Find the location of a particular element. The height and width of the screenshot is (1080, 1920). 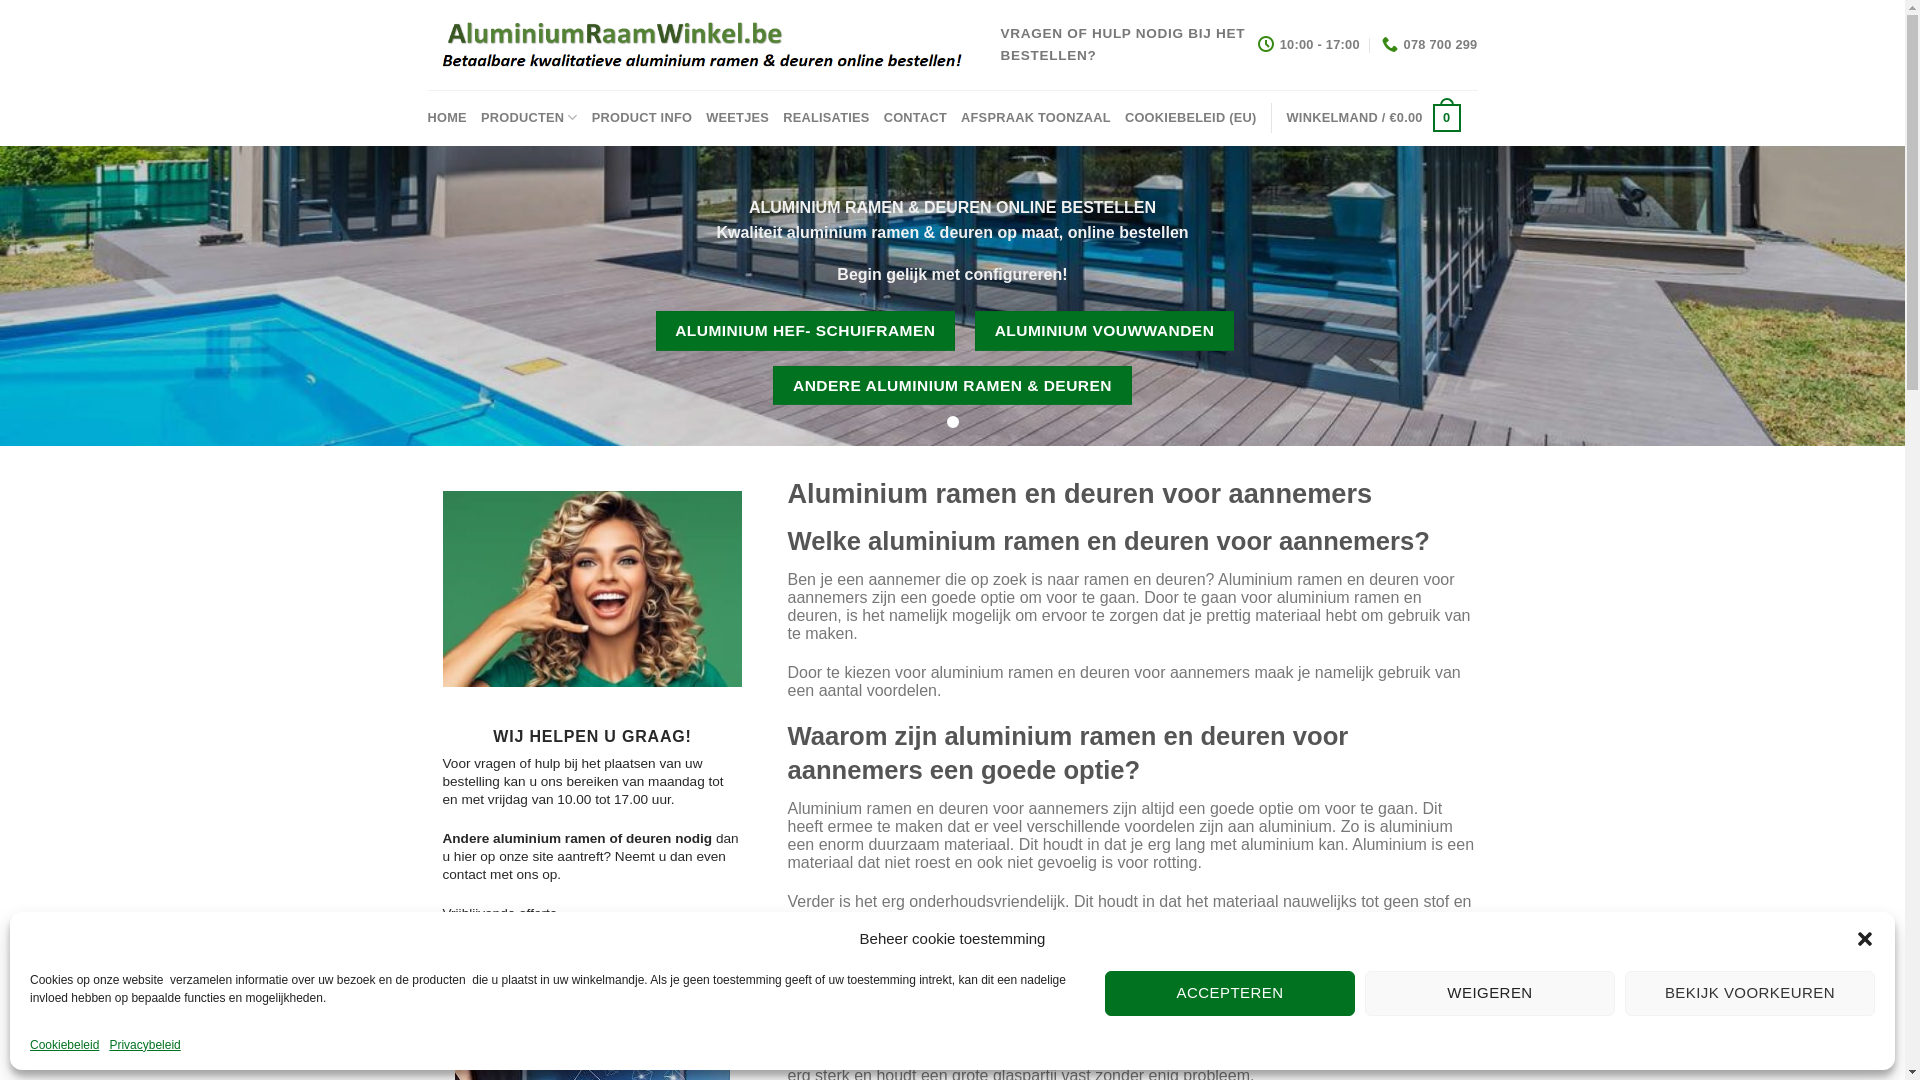

WEIGEREN is located at coordinates (1490, 994).